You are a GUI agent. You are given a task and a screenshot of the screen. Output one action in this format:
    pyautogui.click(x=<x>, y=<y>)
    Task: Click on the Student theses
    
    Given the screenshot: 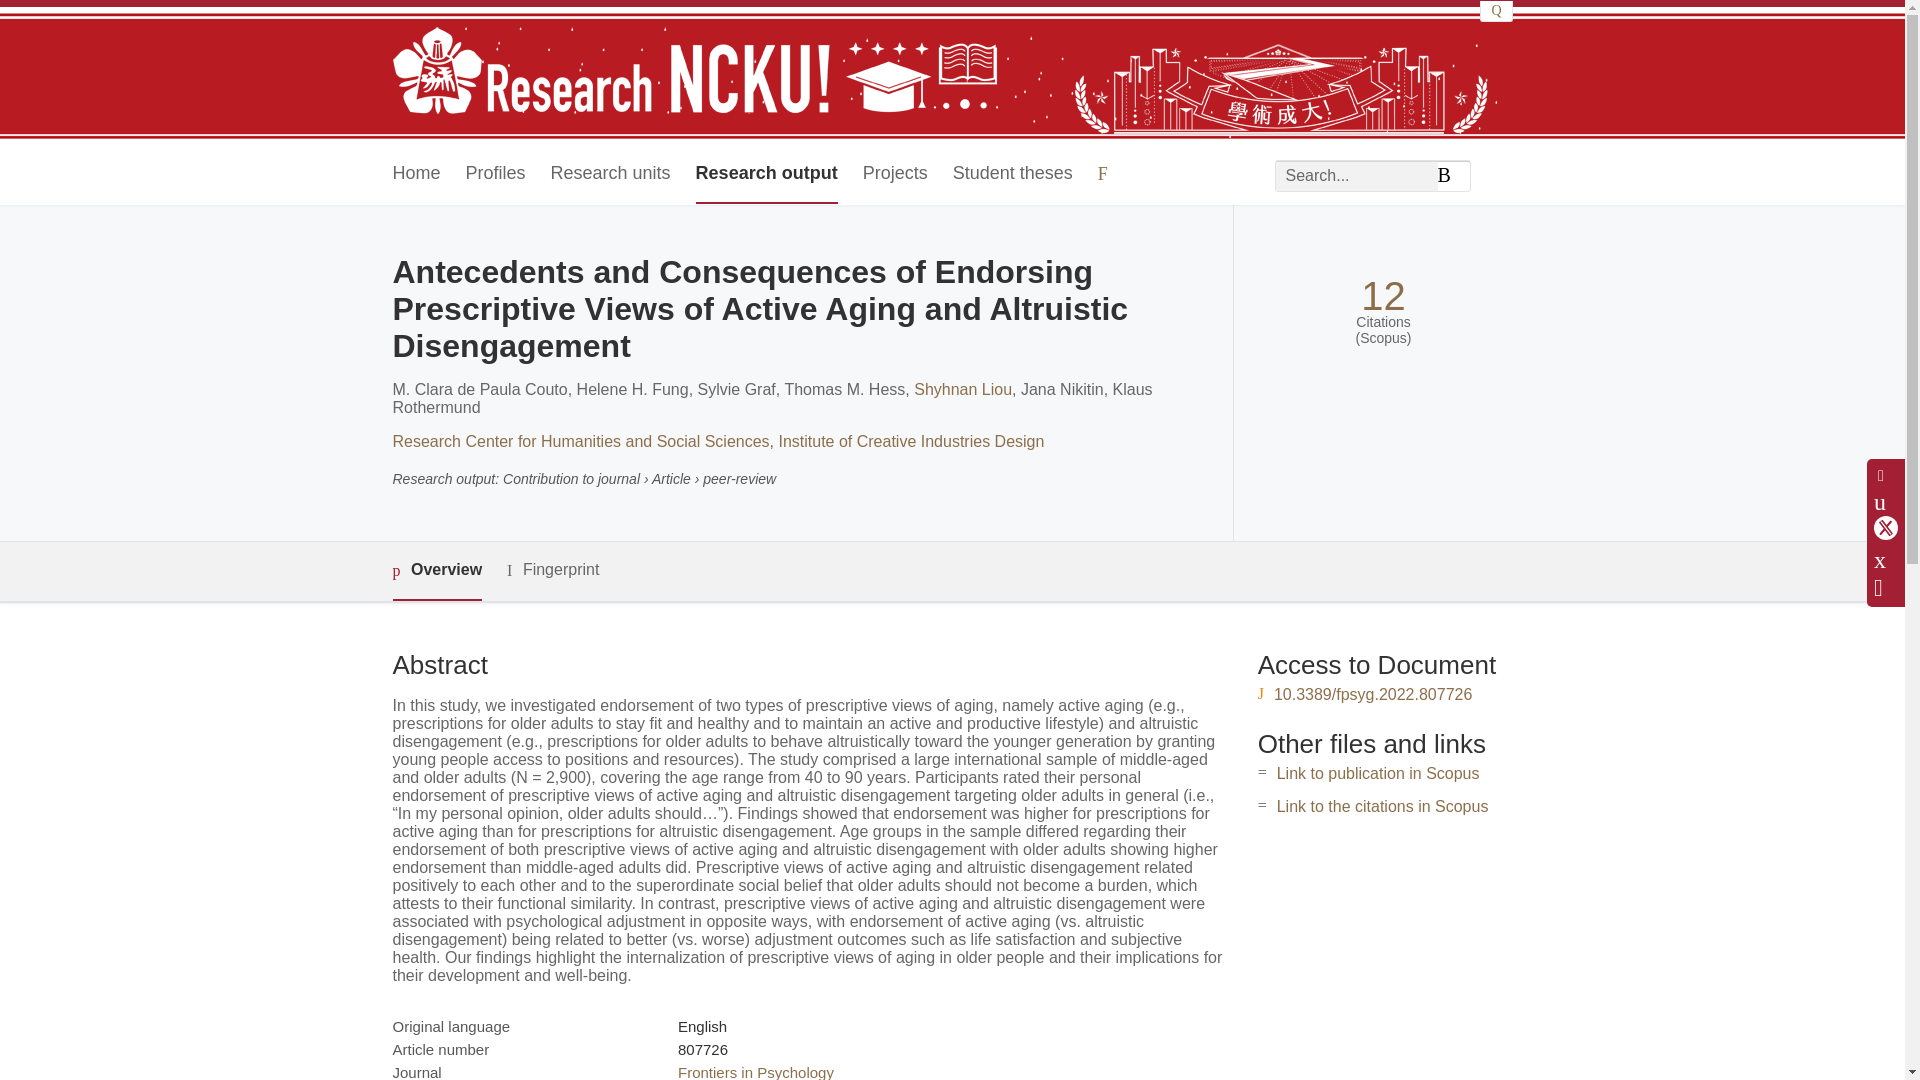 What is the action you would take?
    pyautogui.click(x=1012, y=174)
    